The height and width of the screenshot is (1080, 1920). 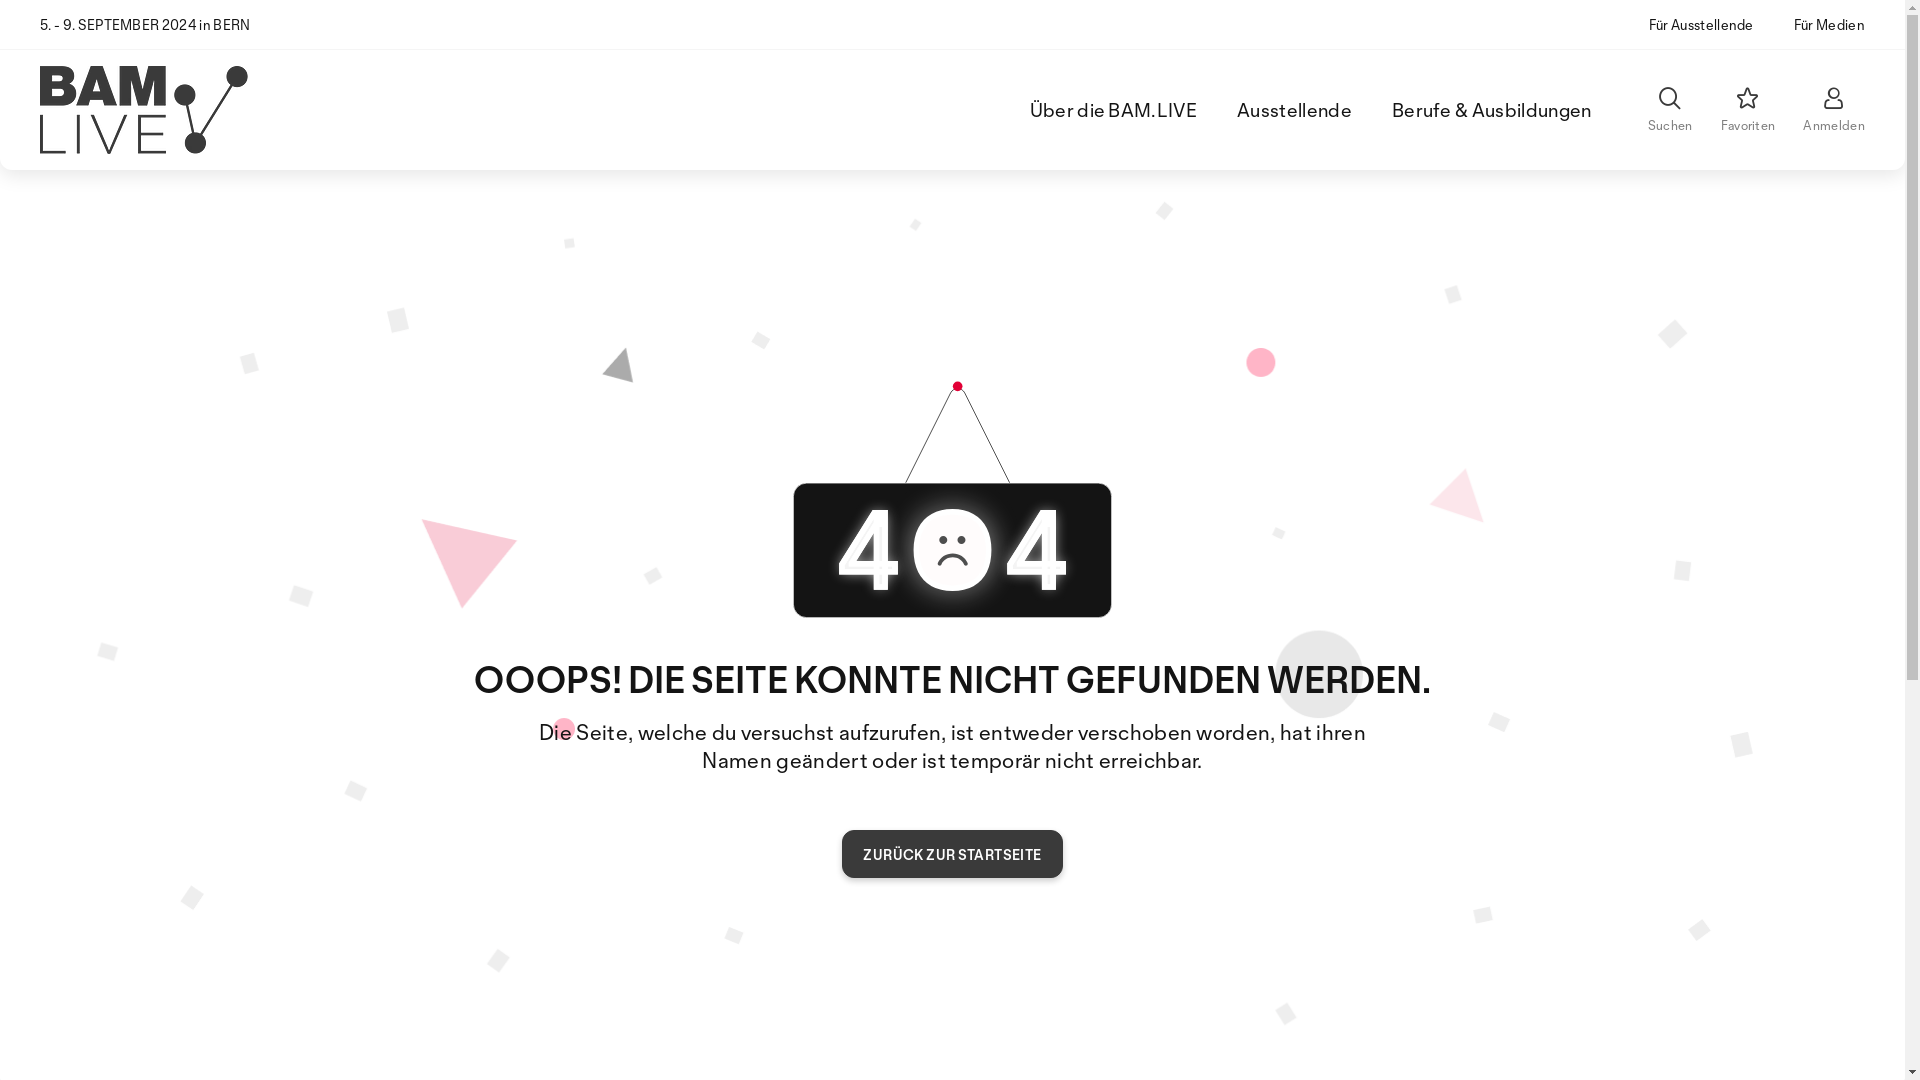 I want to click on Ausstellende, so click(x=1294, y=110).